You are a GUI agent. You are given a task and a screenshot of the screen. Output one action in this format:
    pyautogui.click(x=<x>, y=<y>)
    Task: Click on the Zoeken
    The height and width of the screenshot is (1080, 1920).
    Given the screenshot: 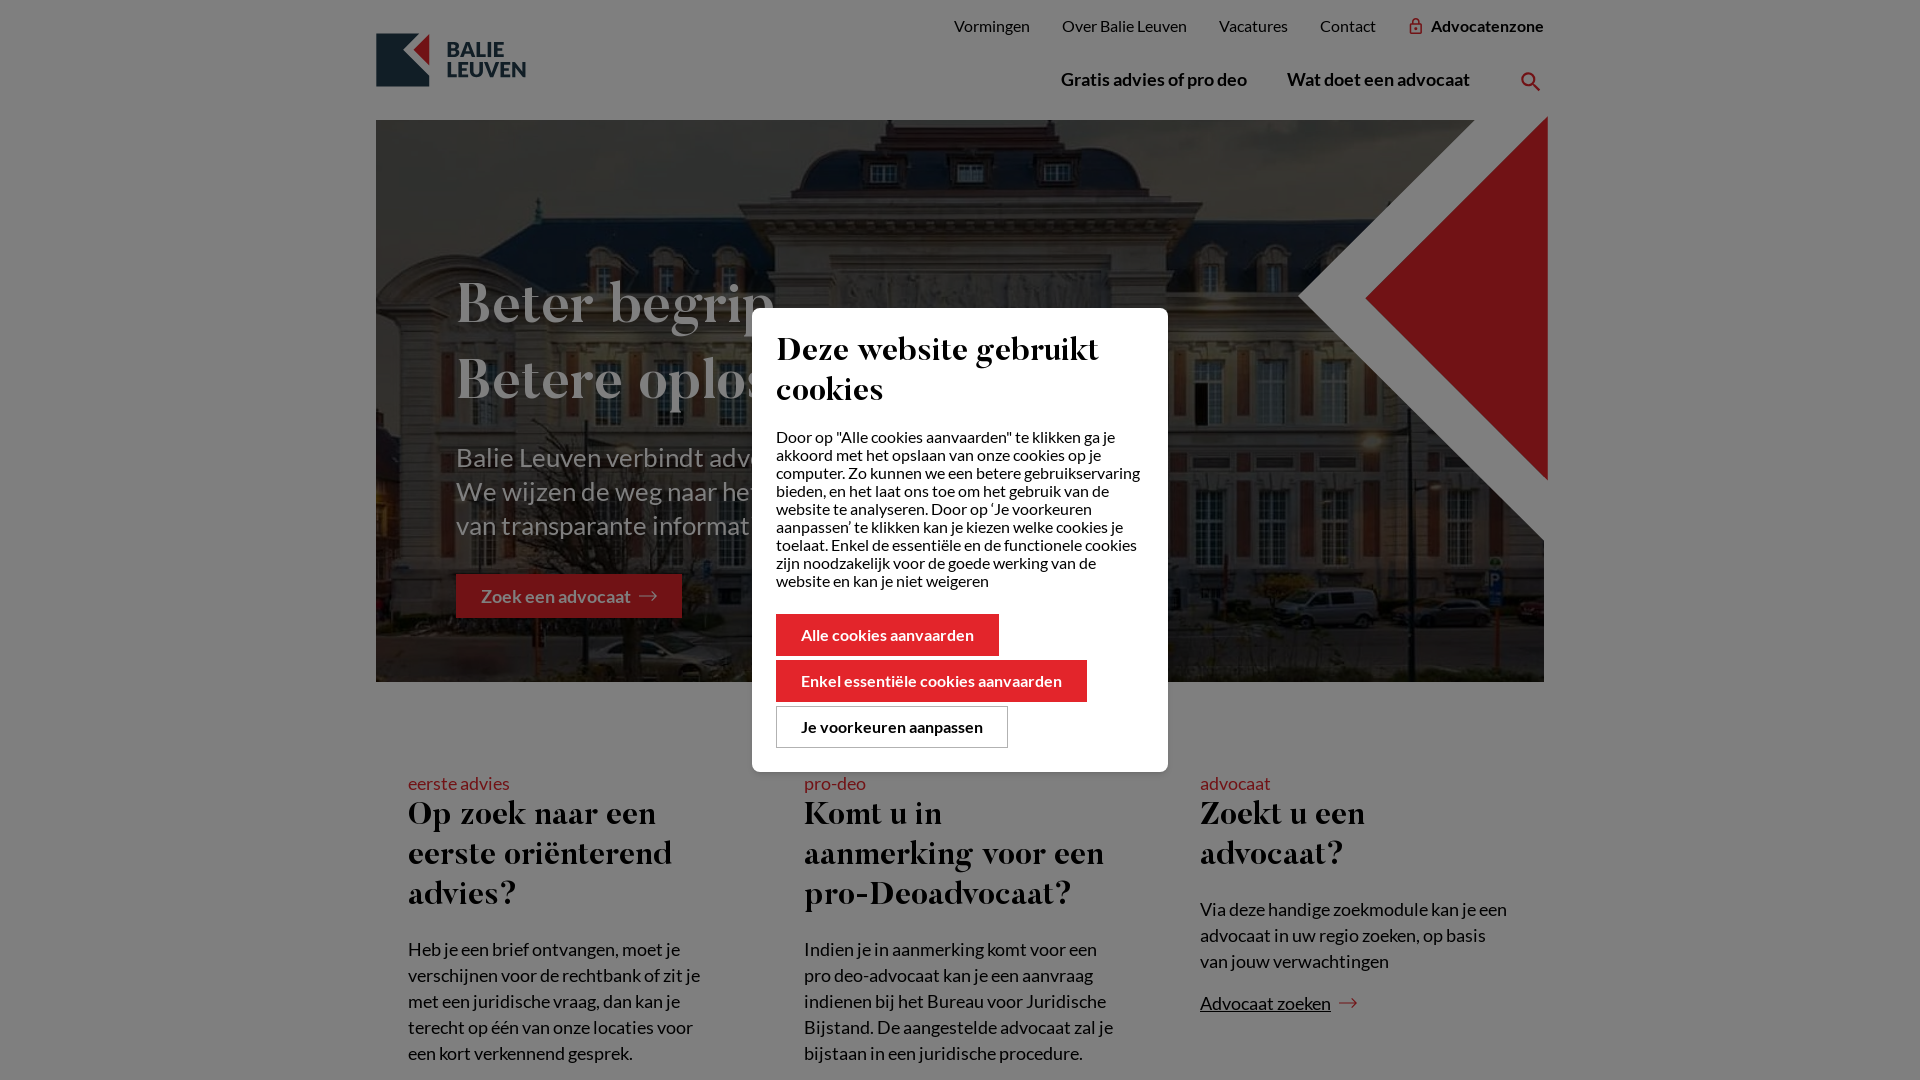 What is the action you would take?
    pyautogui.click(x=1531, y=79)
    